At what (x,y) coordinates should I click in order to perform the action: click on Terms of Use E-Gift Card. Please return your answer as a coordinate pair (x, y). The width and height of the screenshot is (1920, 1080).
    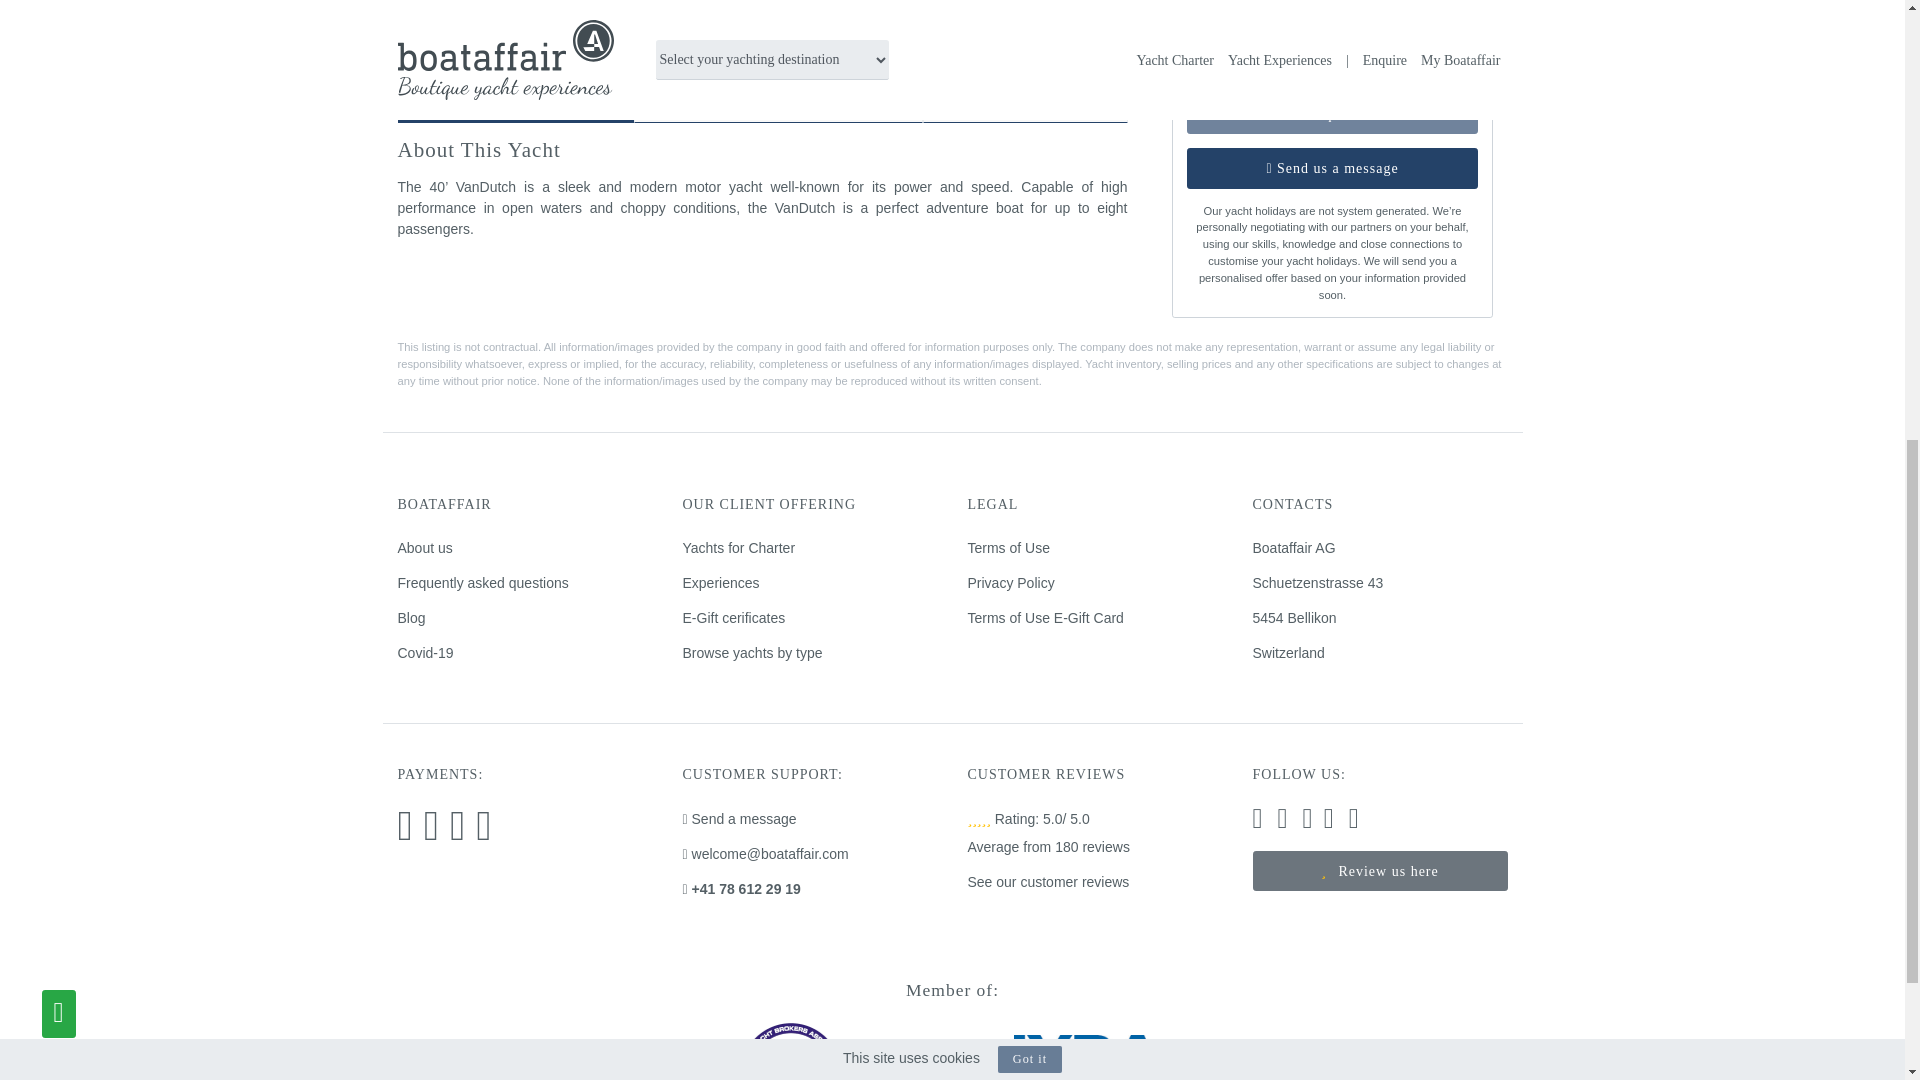
    Looking at the image, I should click on (1045, 618).